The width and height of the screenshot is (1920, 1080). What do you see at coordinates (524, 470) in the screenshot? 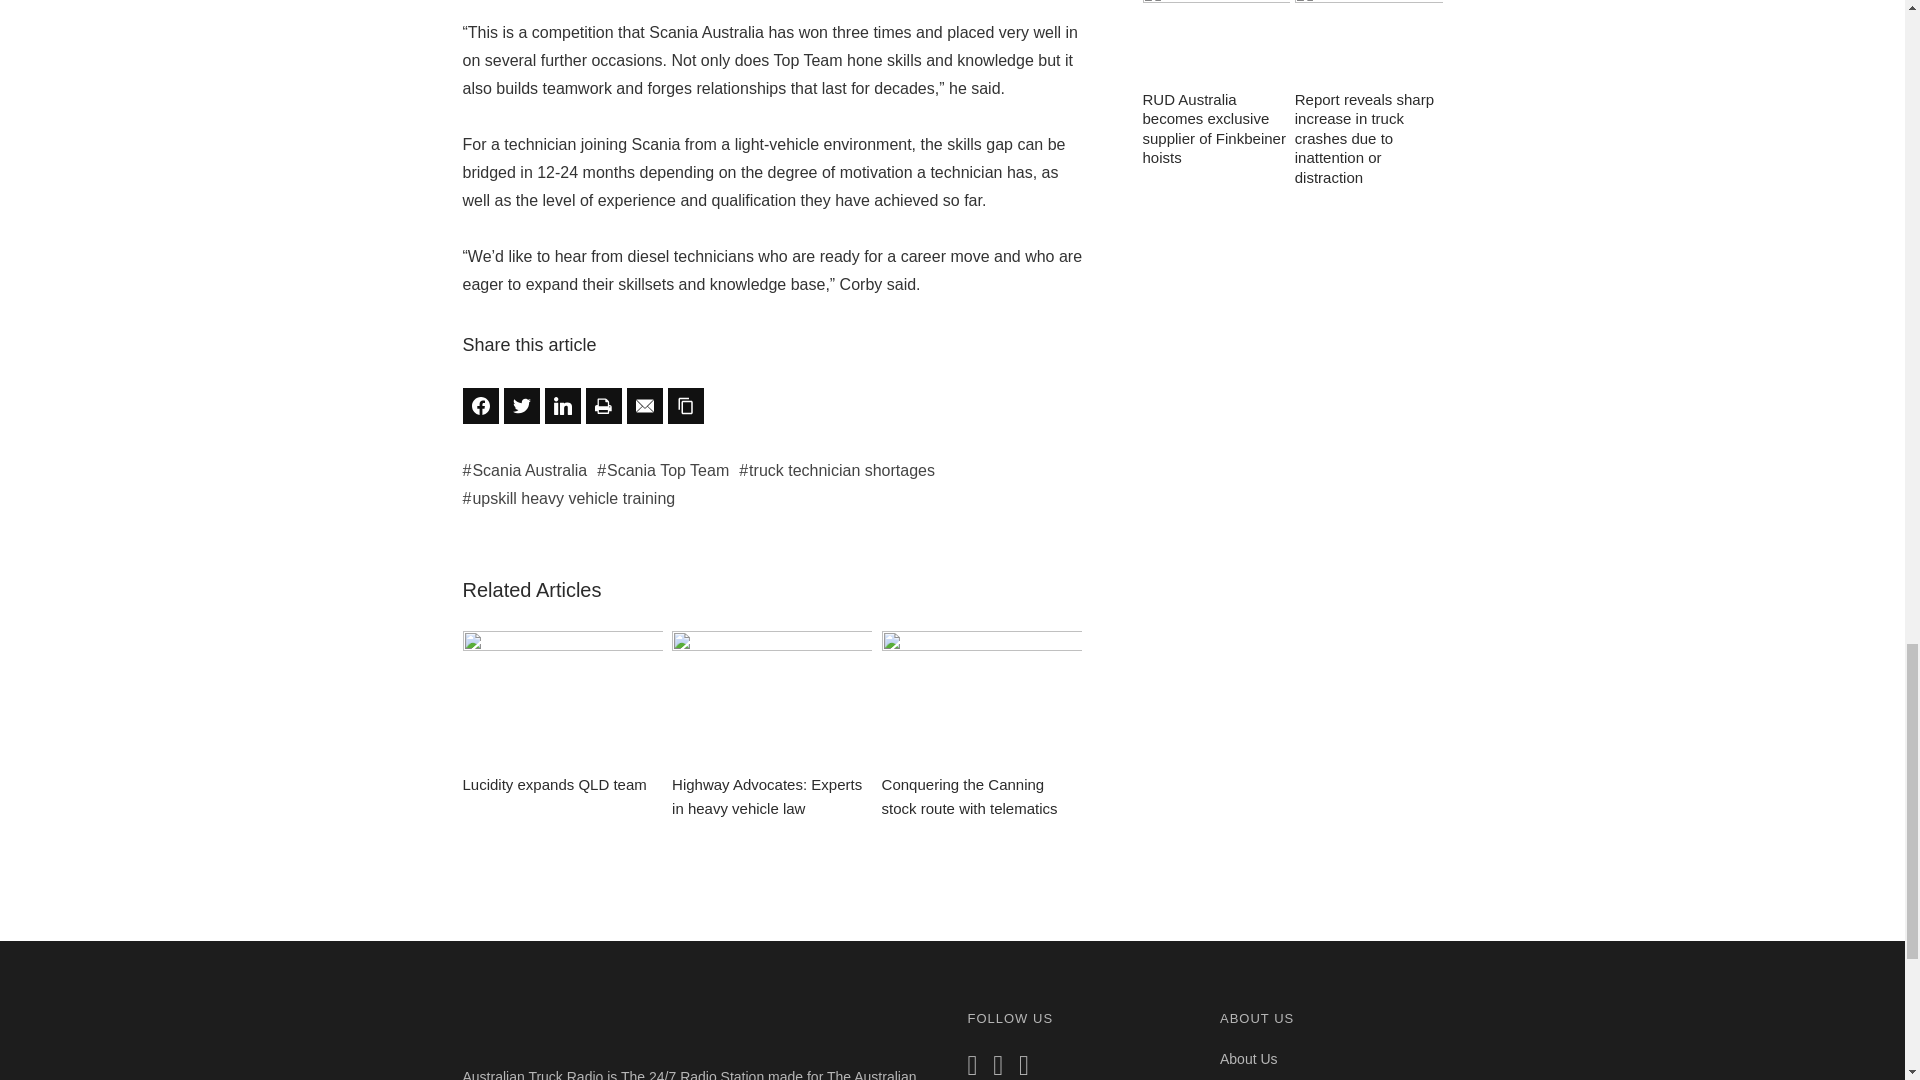
I see `Scania Australia` at bounding box center [524, 470].